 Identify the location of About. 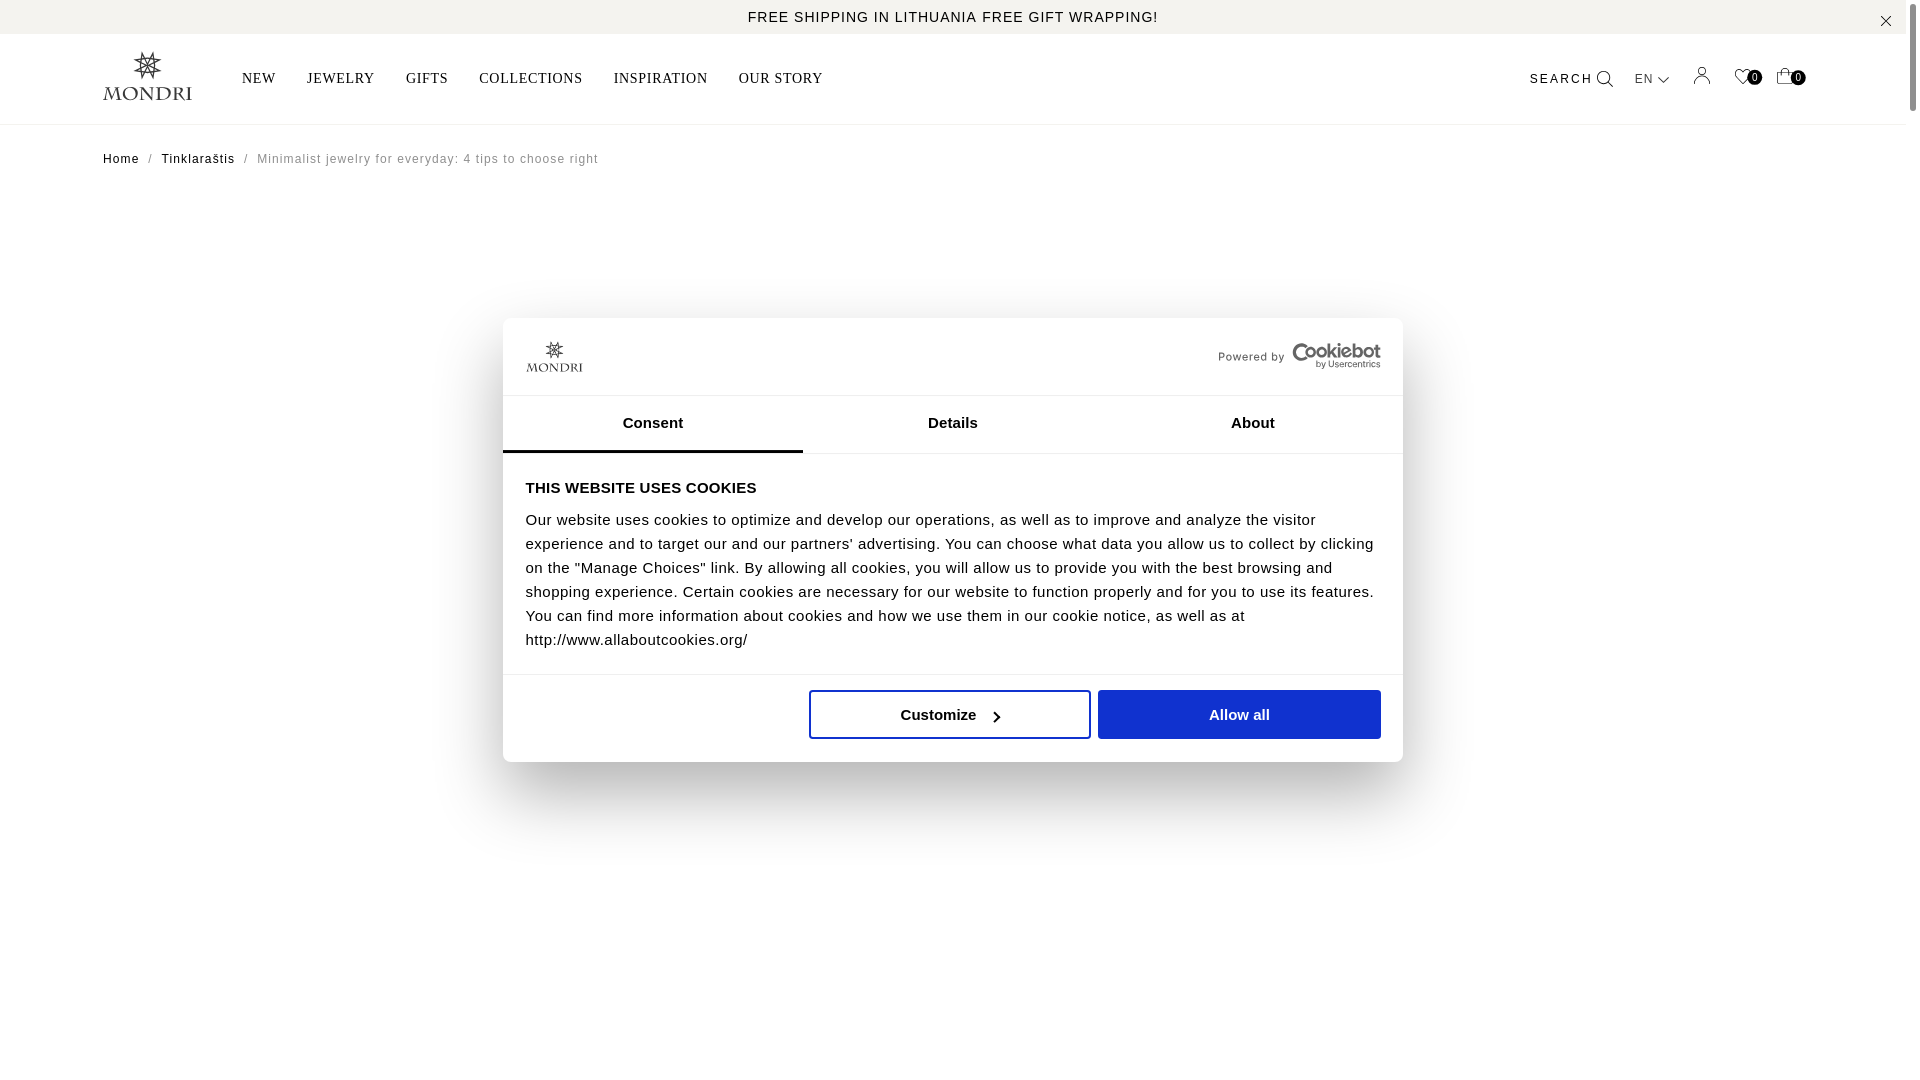
(1252, 424).